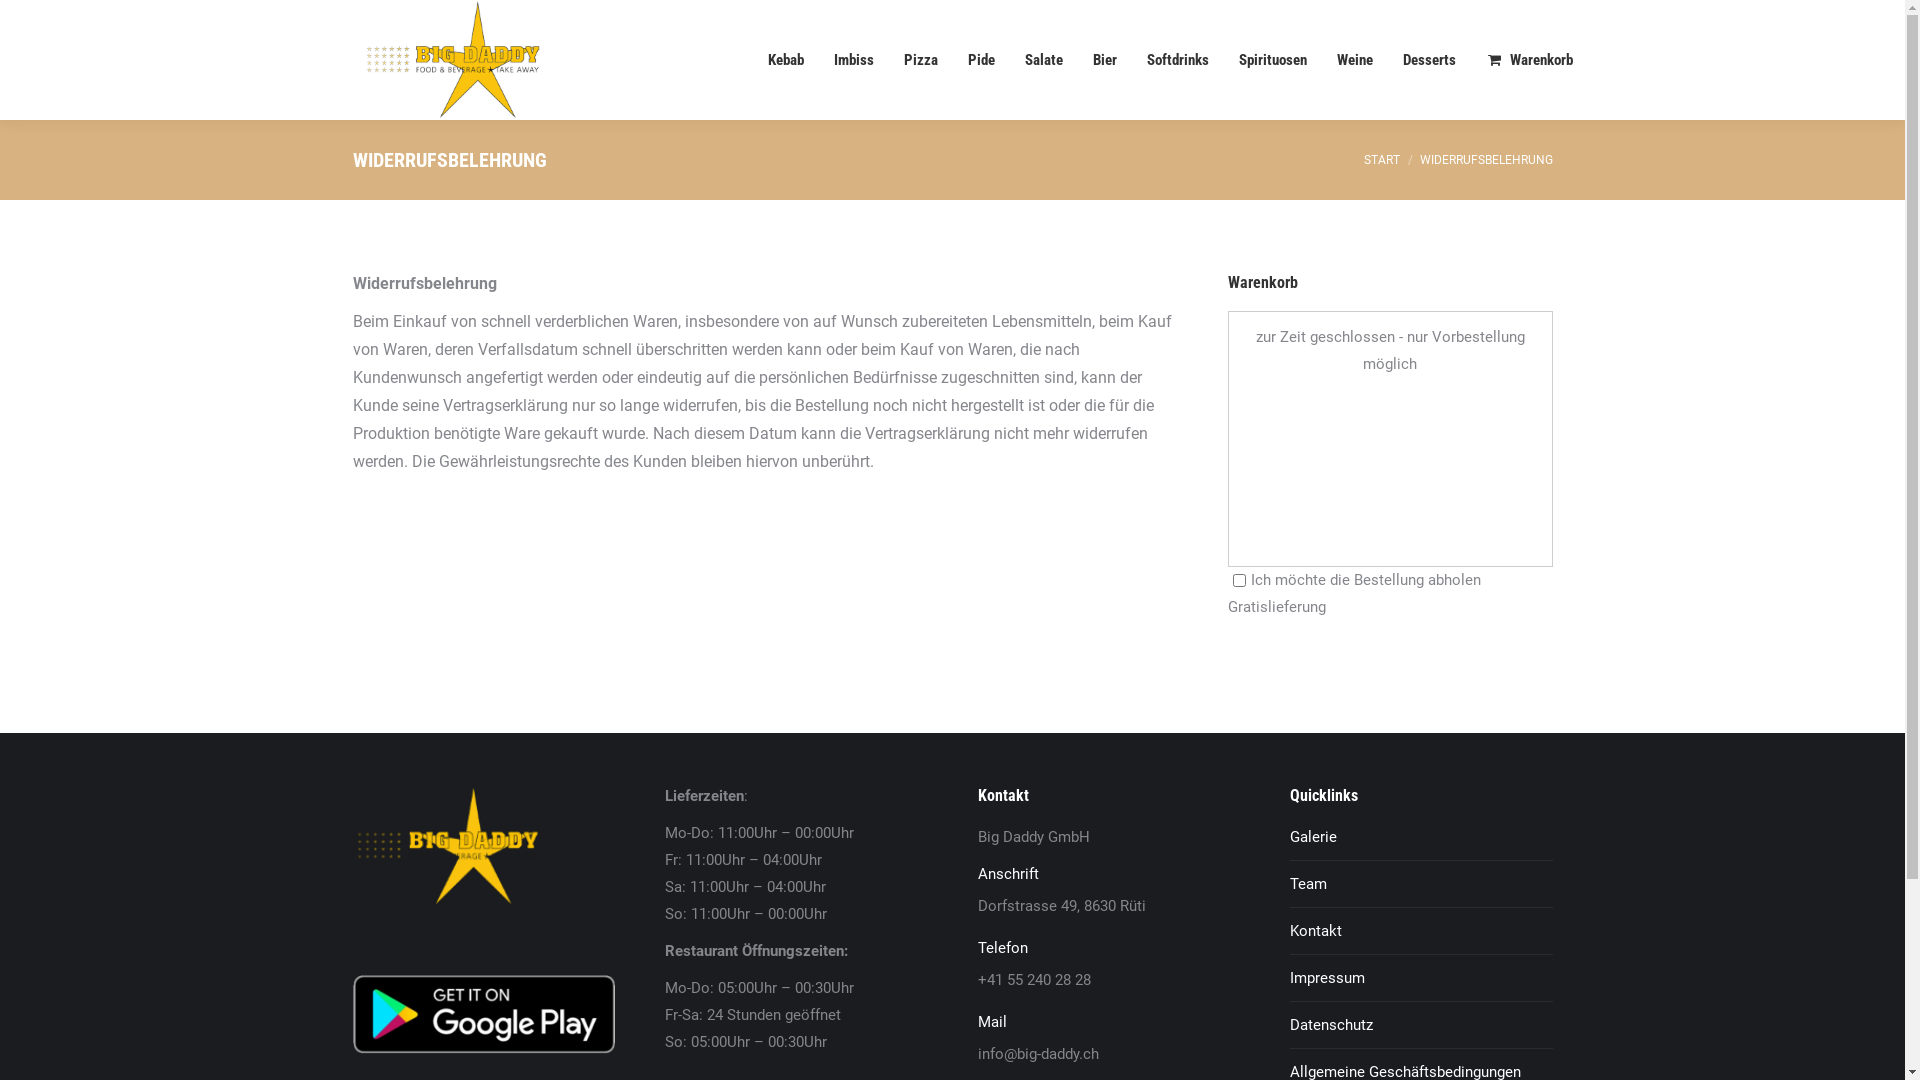 The height and width of the screenshot is (1080, 1920). Describe the element at coordinates (1273, 60) in the screenshot. I see `Spirituosen` at that location.